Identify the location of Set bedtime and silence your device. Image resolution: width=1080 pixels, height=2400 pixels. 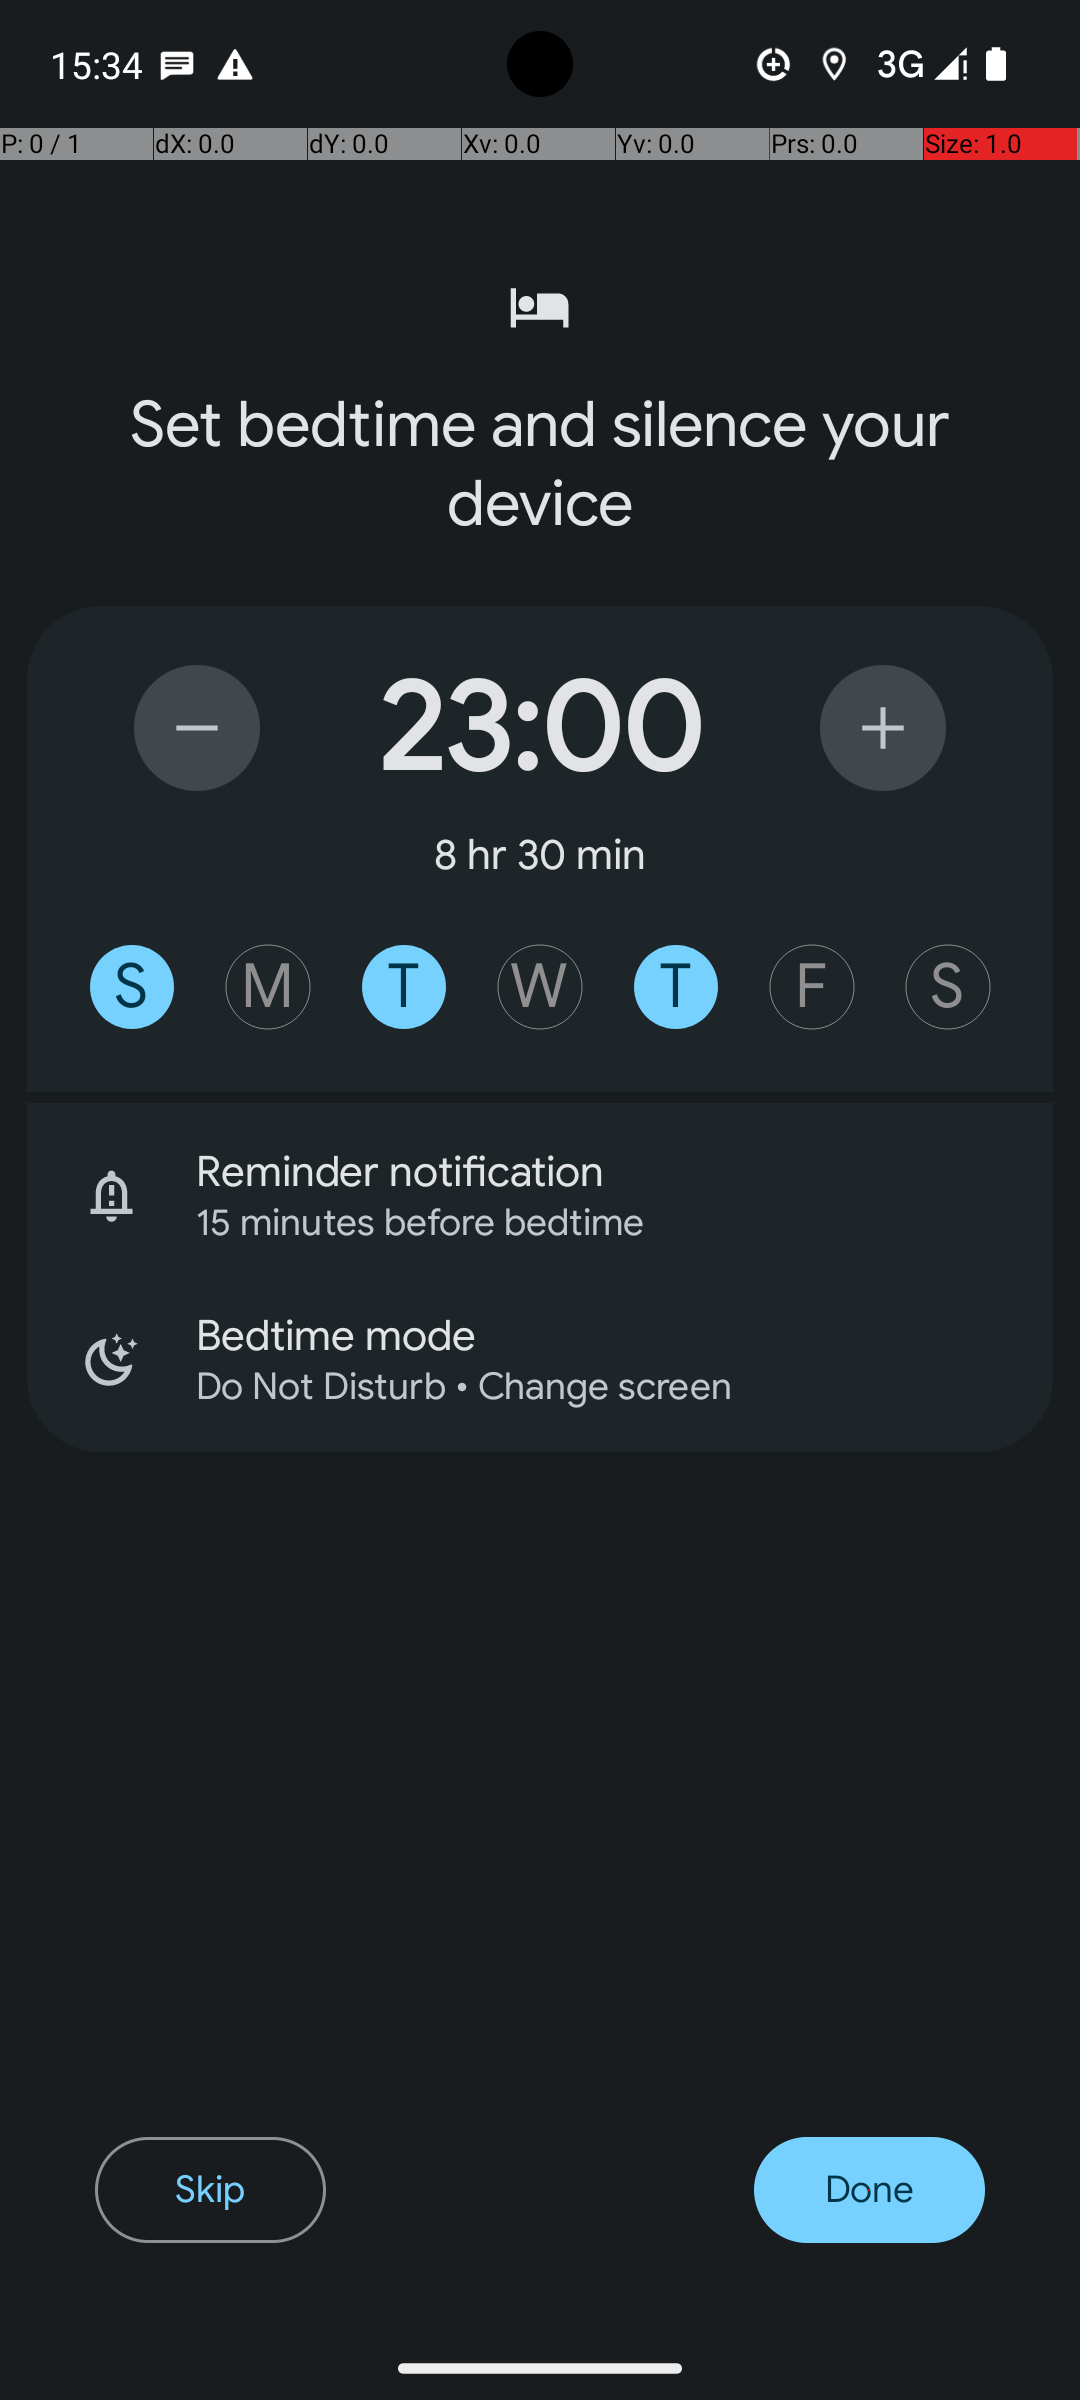
(540, 464).